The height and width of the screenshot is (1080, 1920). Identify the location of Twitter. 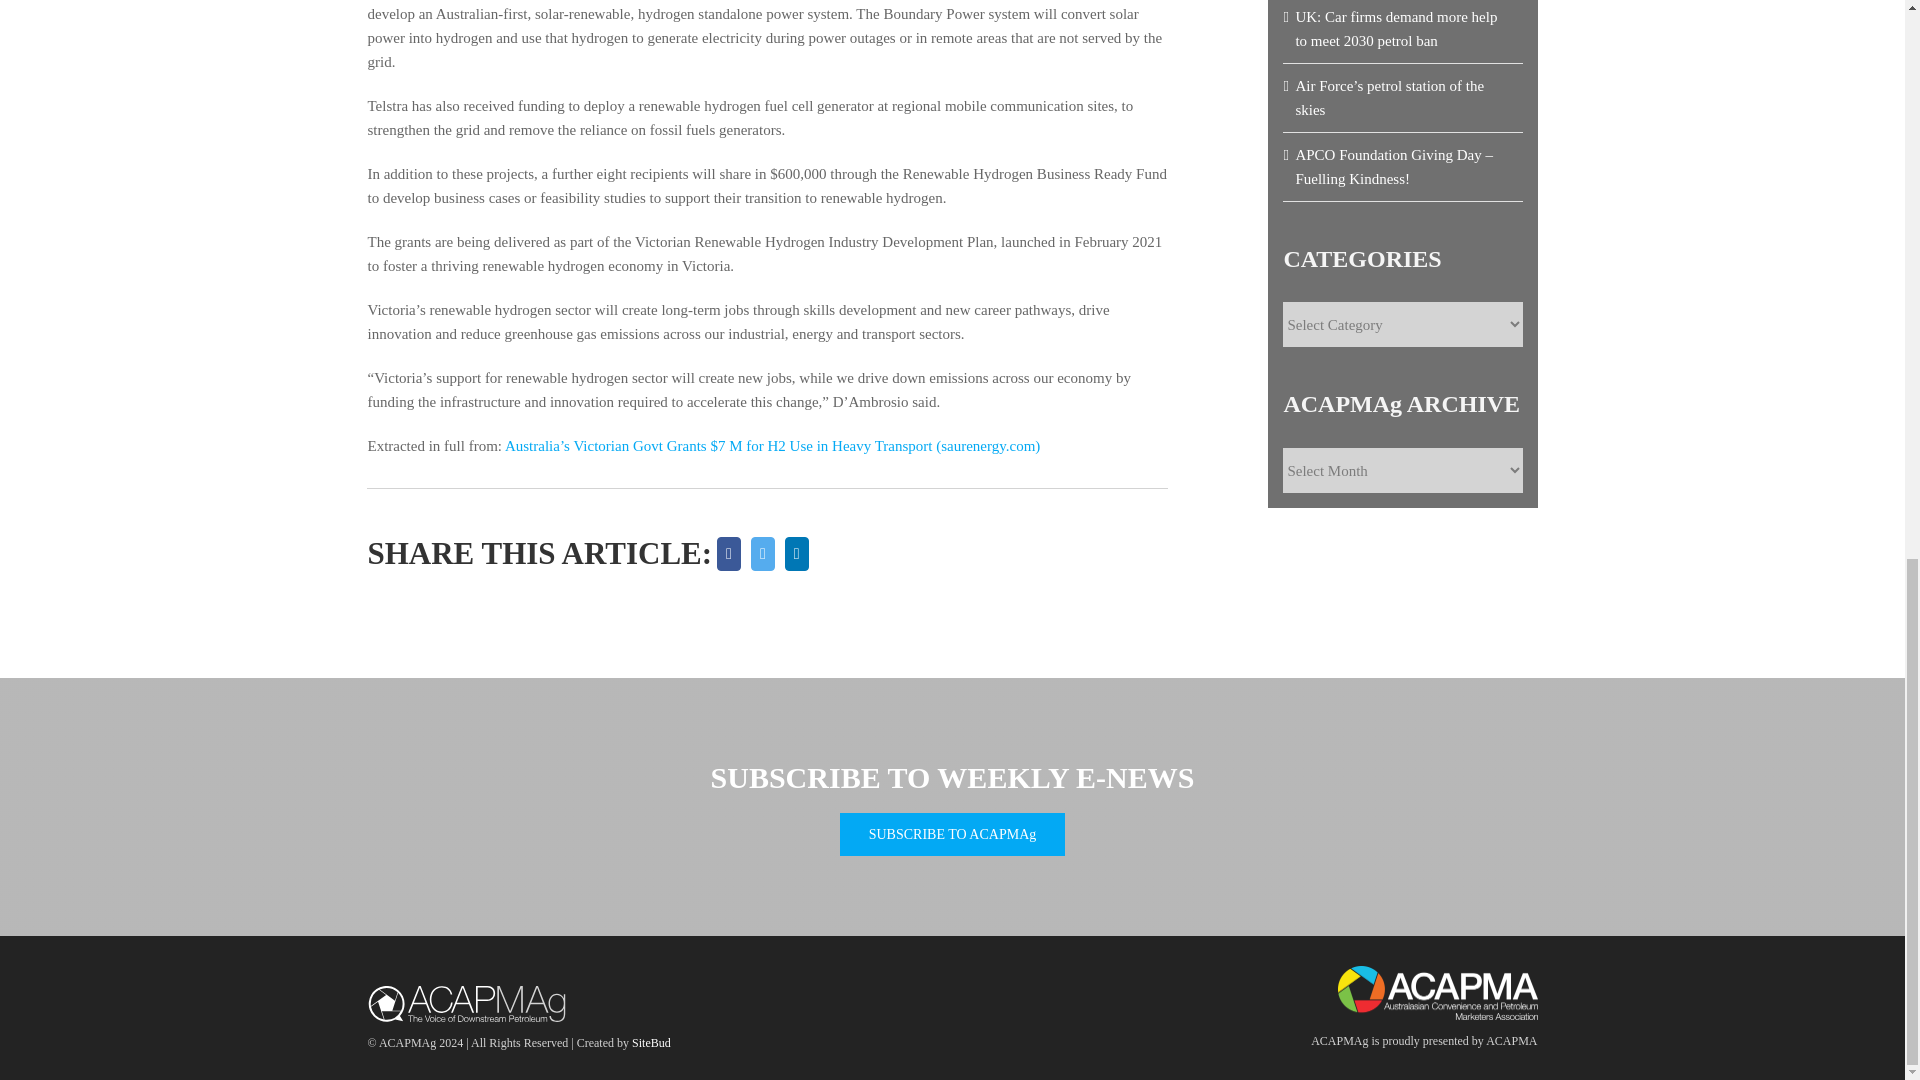
(762, 554).